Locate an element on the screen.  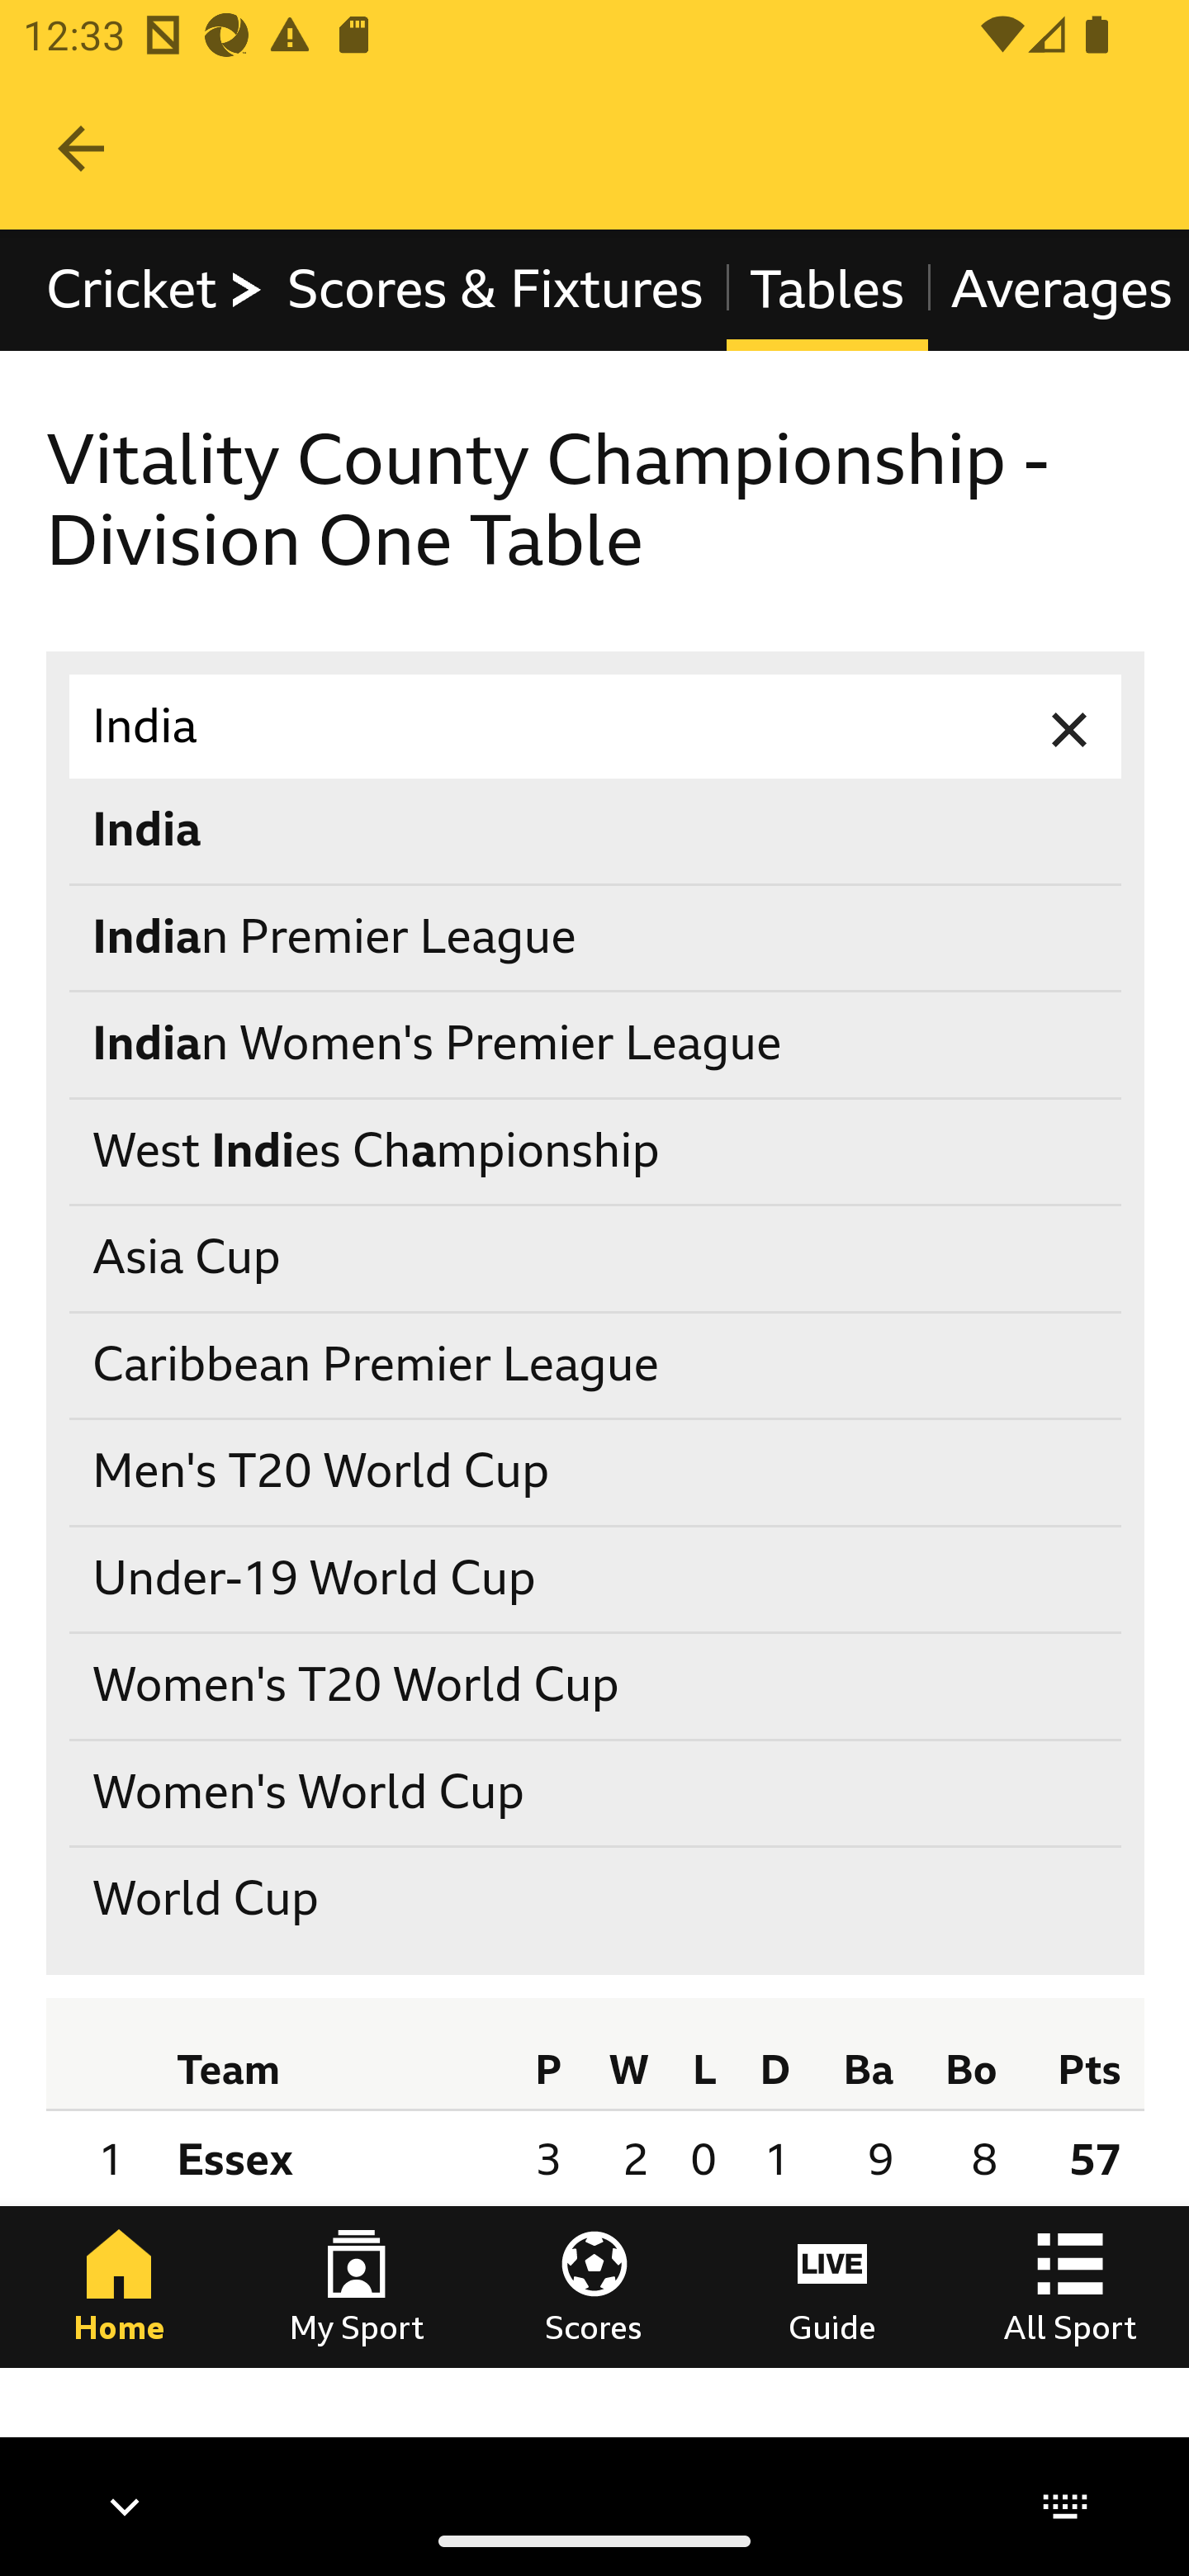
Navigate up is located at coordinates (81, 149).